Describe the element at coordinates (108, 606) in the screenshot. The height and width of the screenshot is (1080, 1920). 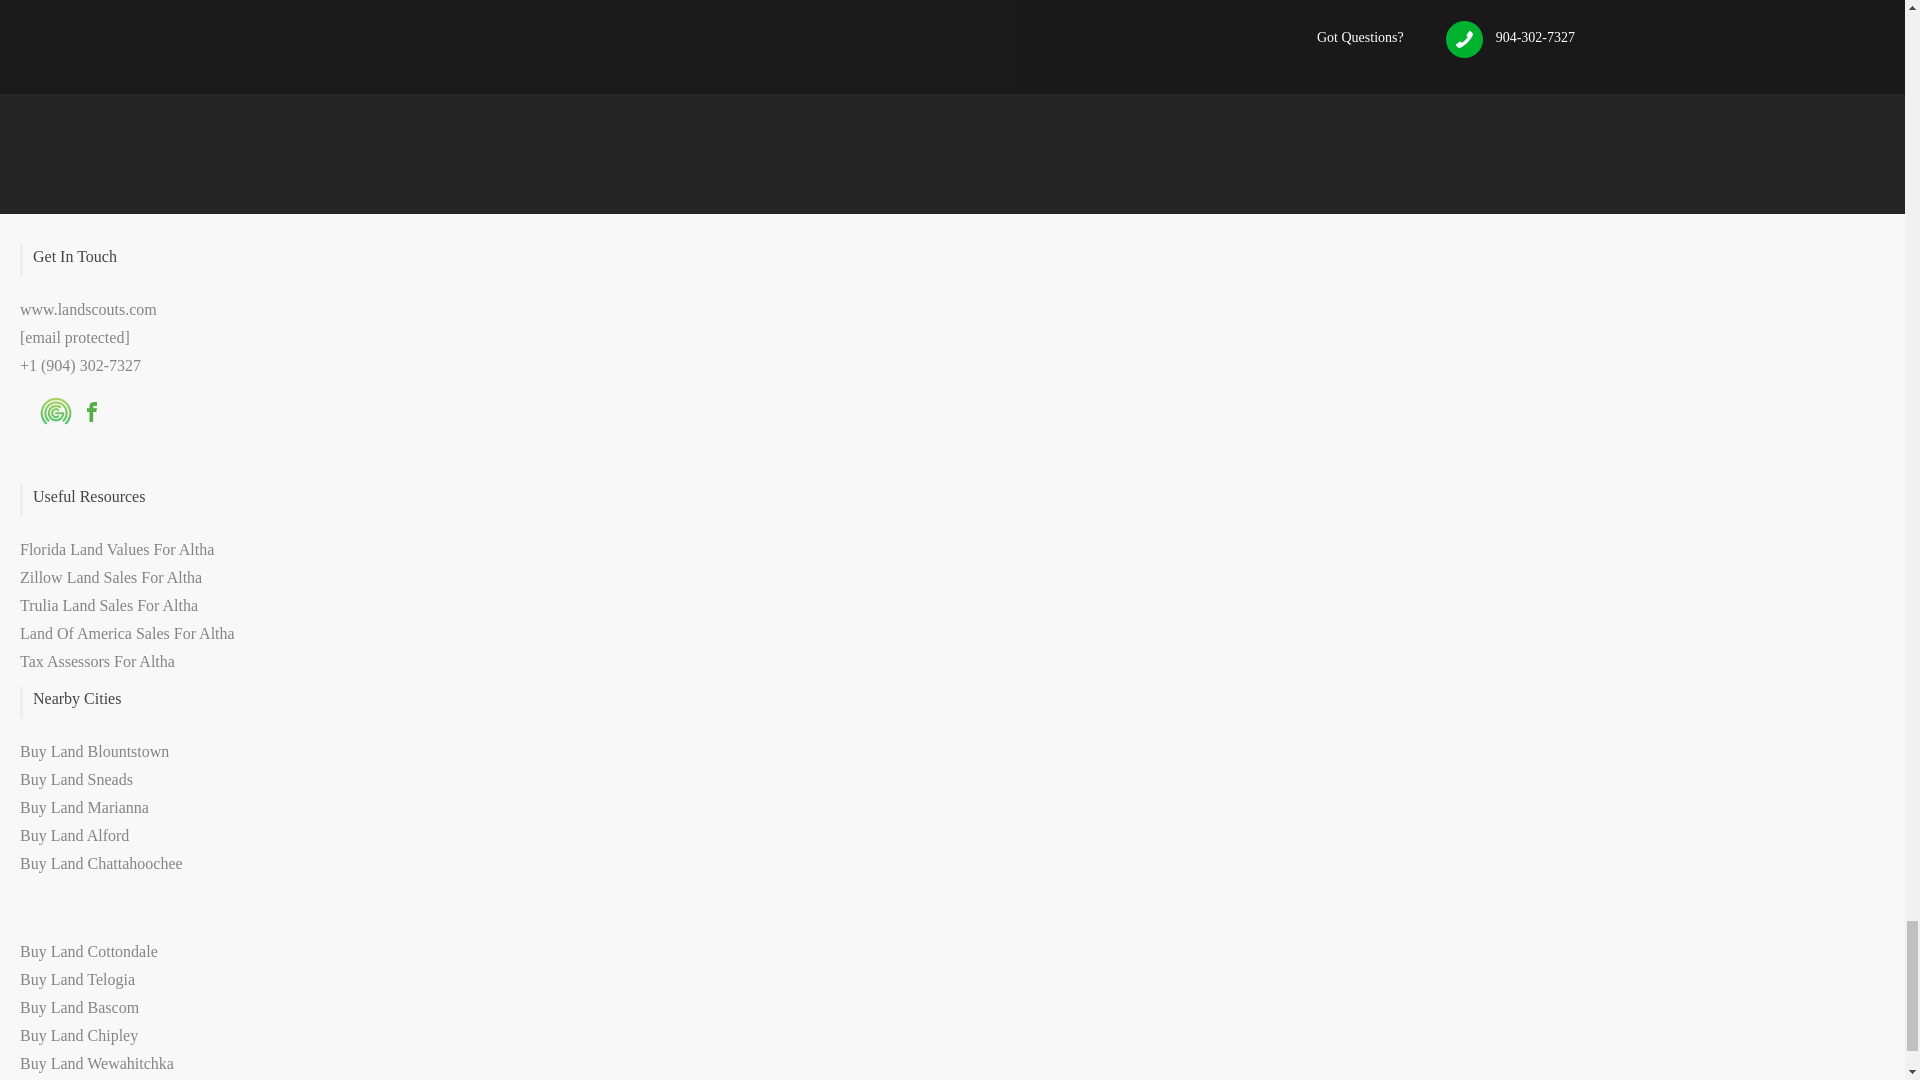
I see `Trulia Land Sales For Altha` at that location.